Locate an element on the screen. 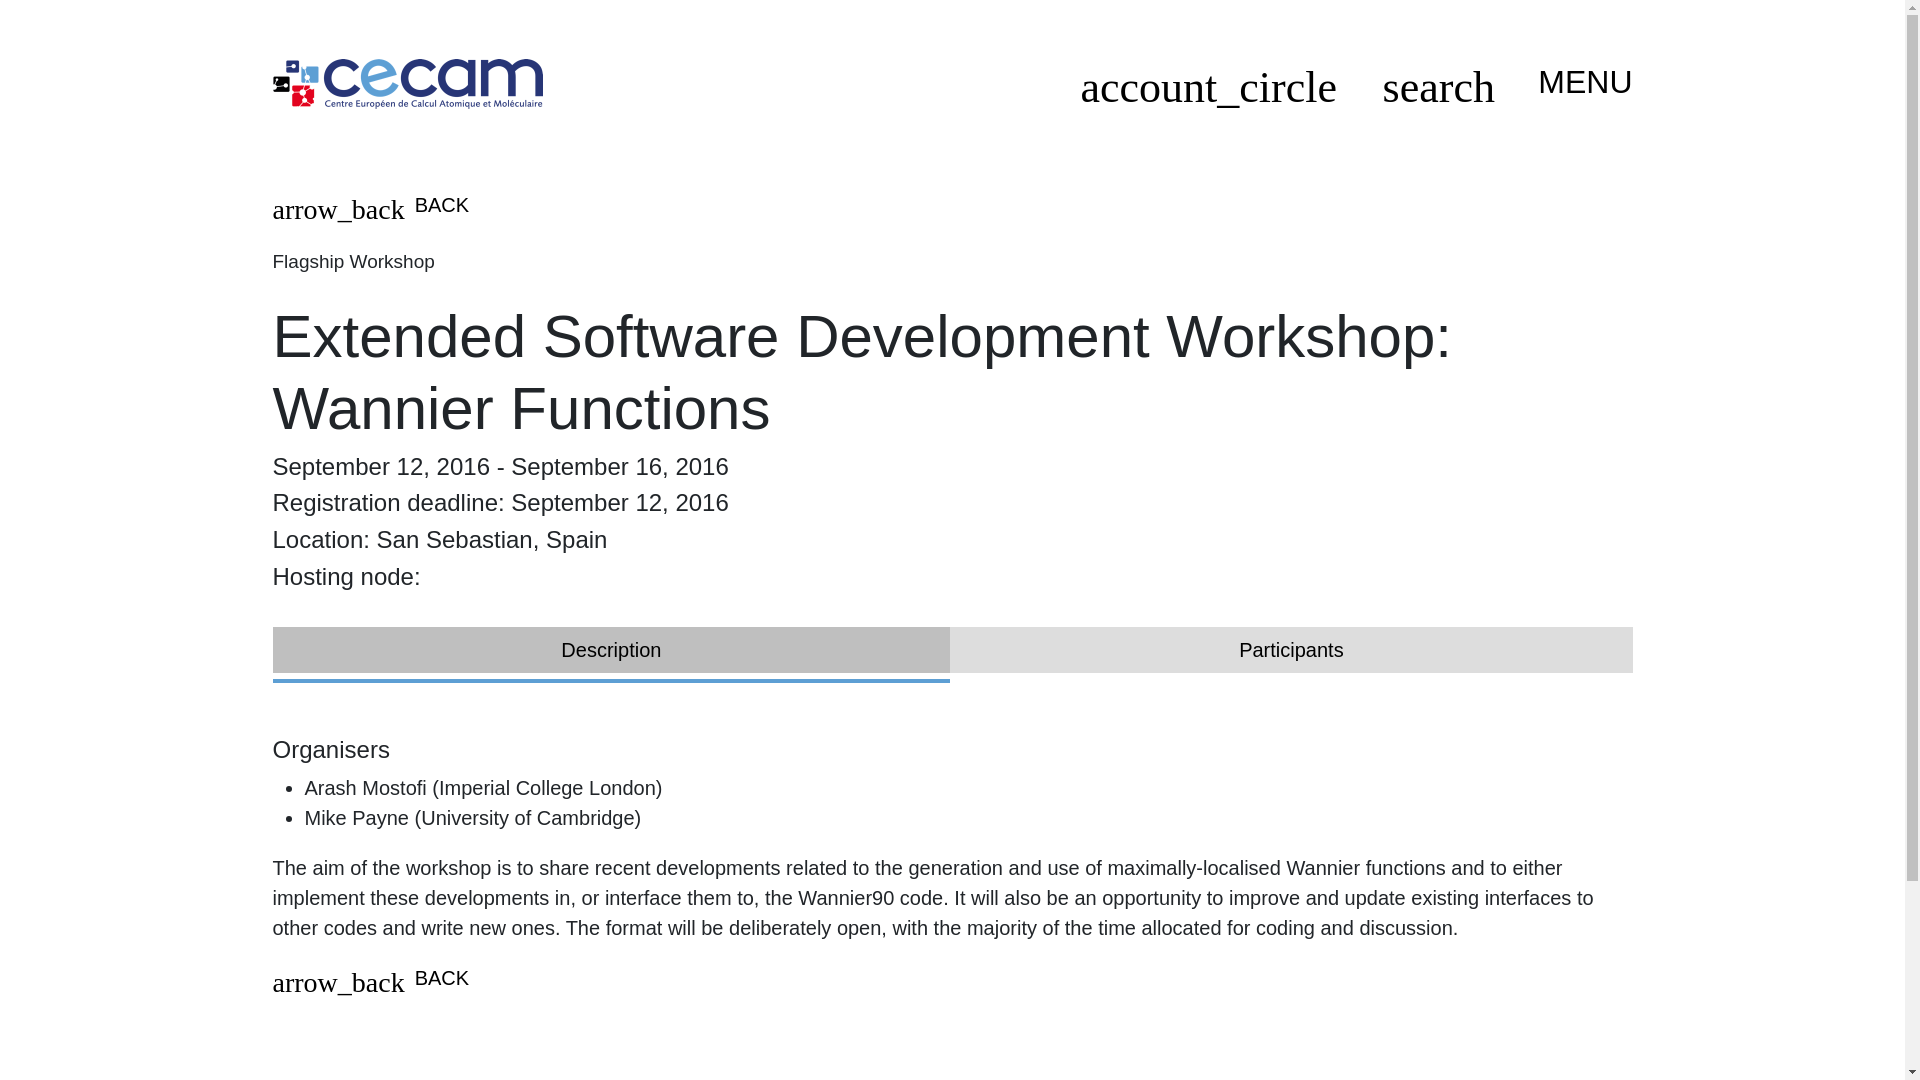  Description is located at coordinates (611, 650).